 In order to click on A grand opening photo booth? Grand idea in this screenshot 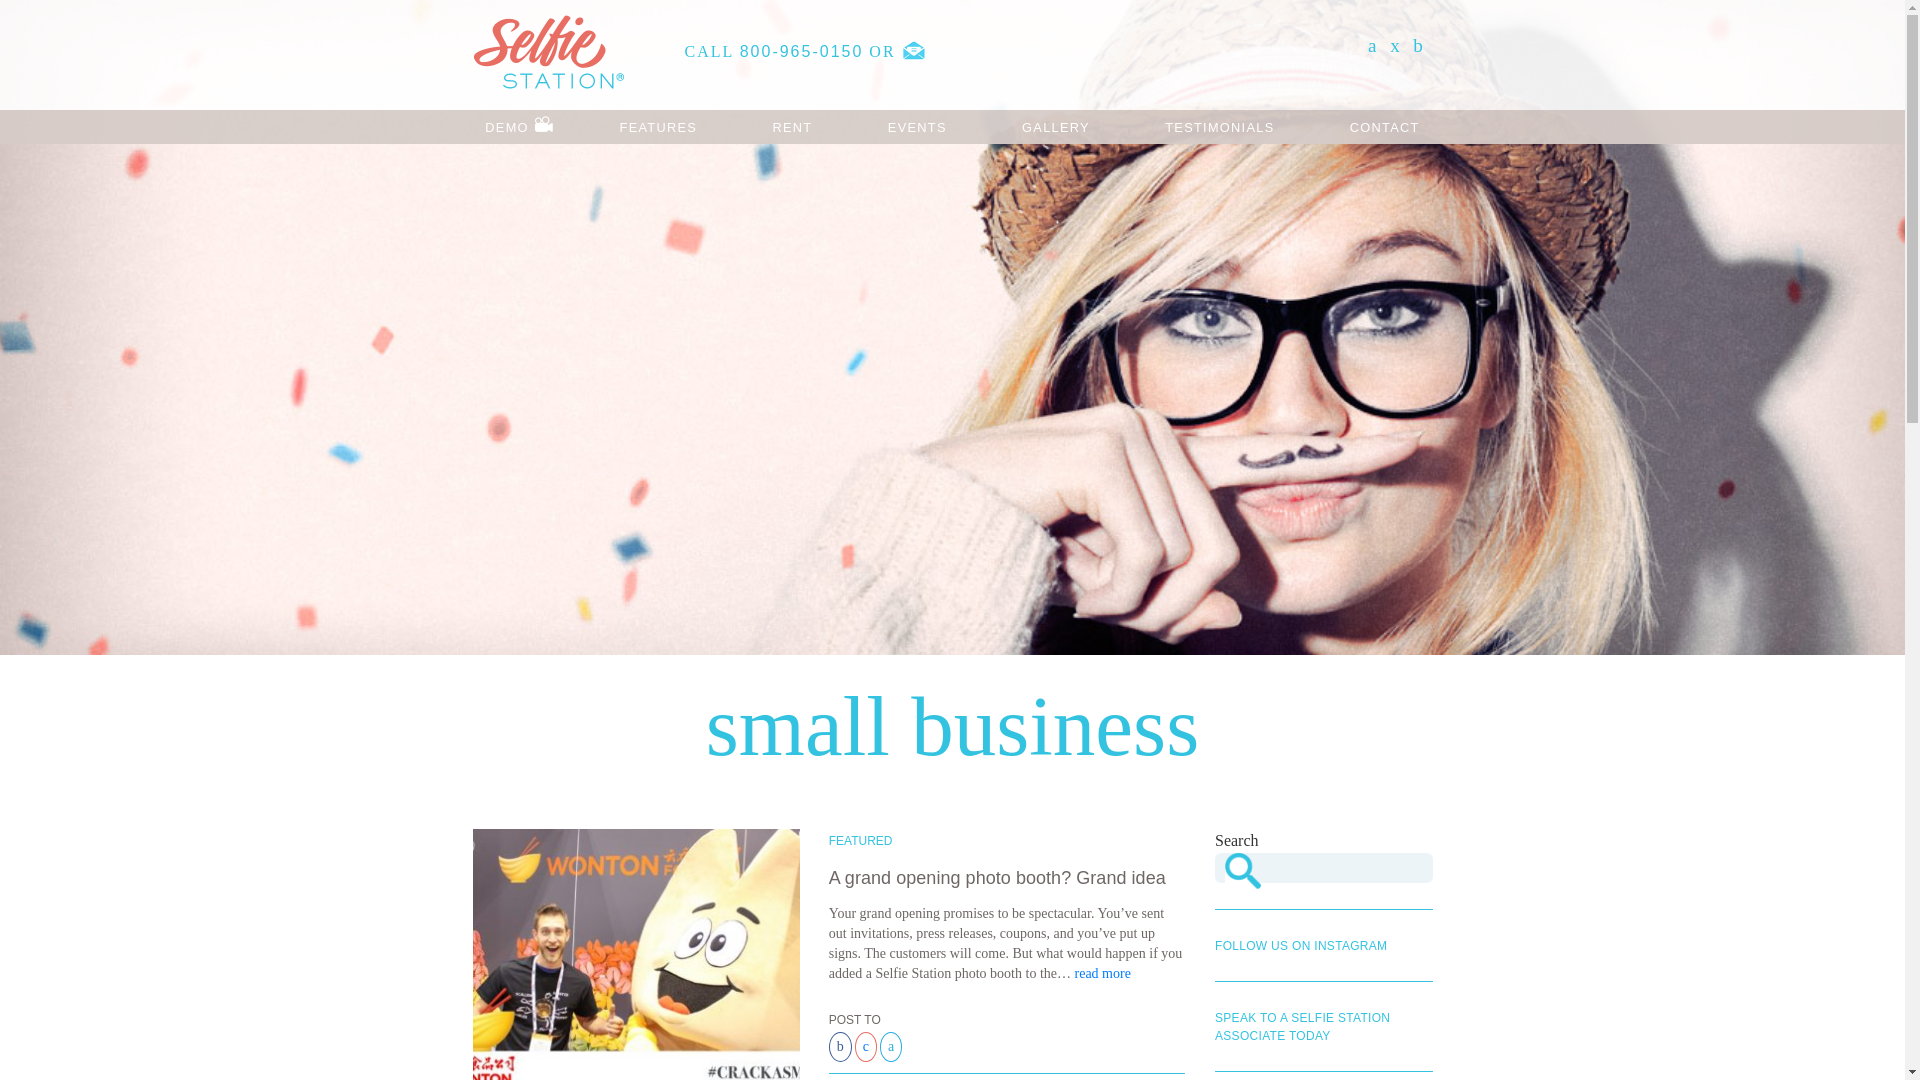, I will do `click(997, 878)`.